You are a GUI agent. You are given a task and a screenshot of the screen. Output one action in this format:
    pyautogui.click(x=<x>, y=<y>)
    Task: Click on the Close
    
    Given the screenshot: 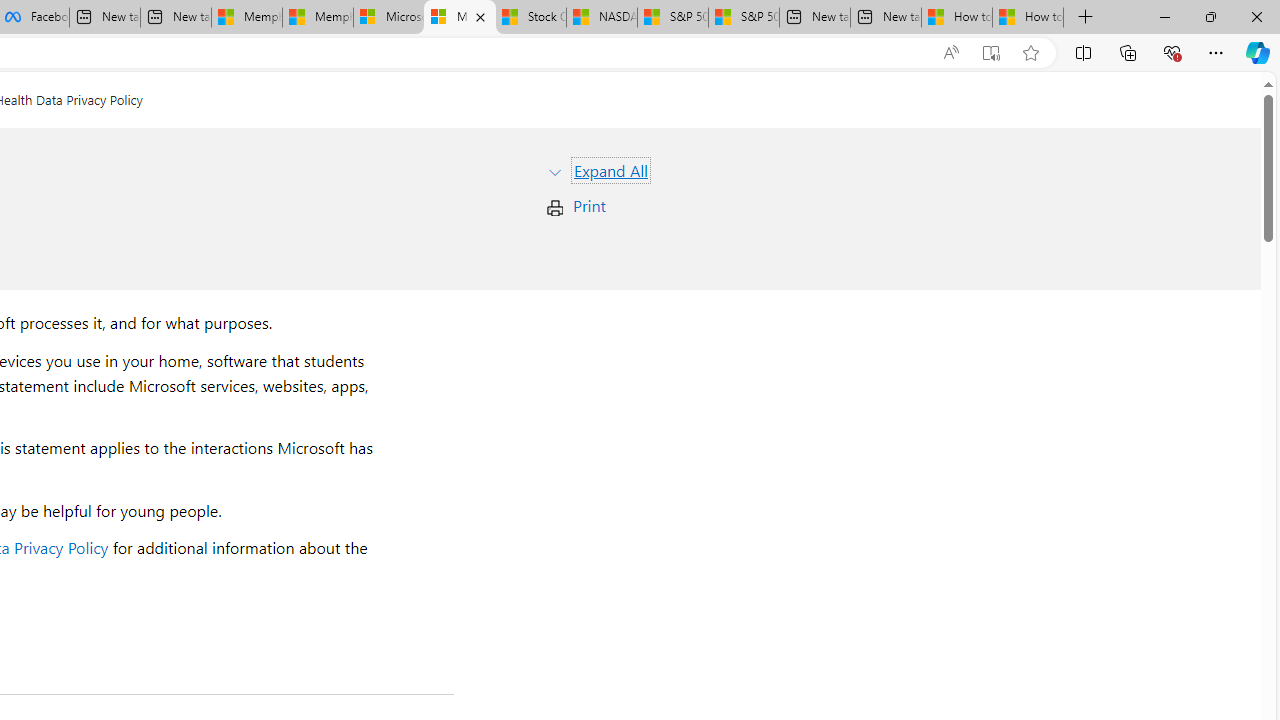 What is the action you would take?
    pyautogui.click(x=1256, y=16)
    